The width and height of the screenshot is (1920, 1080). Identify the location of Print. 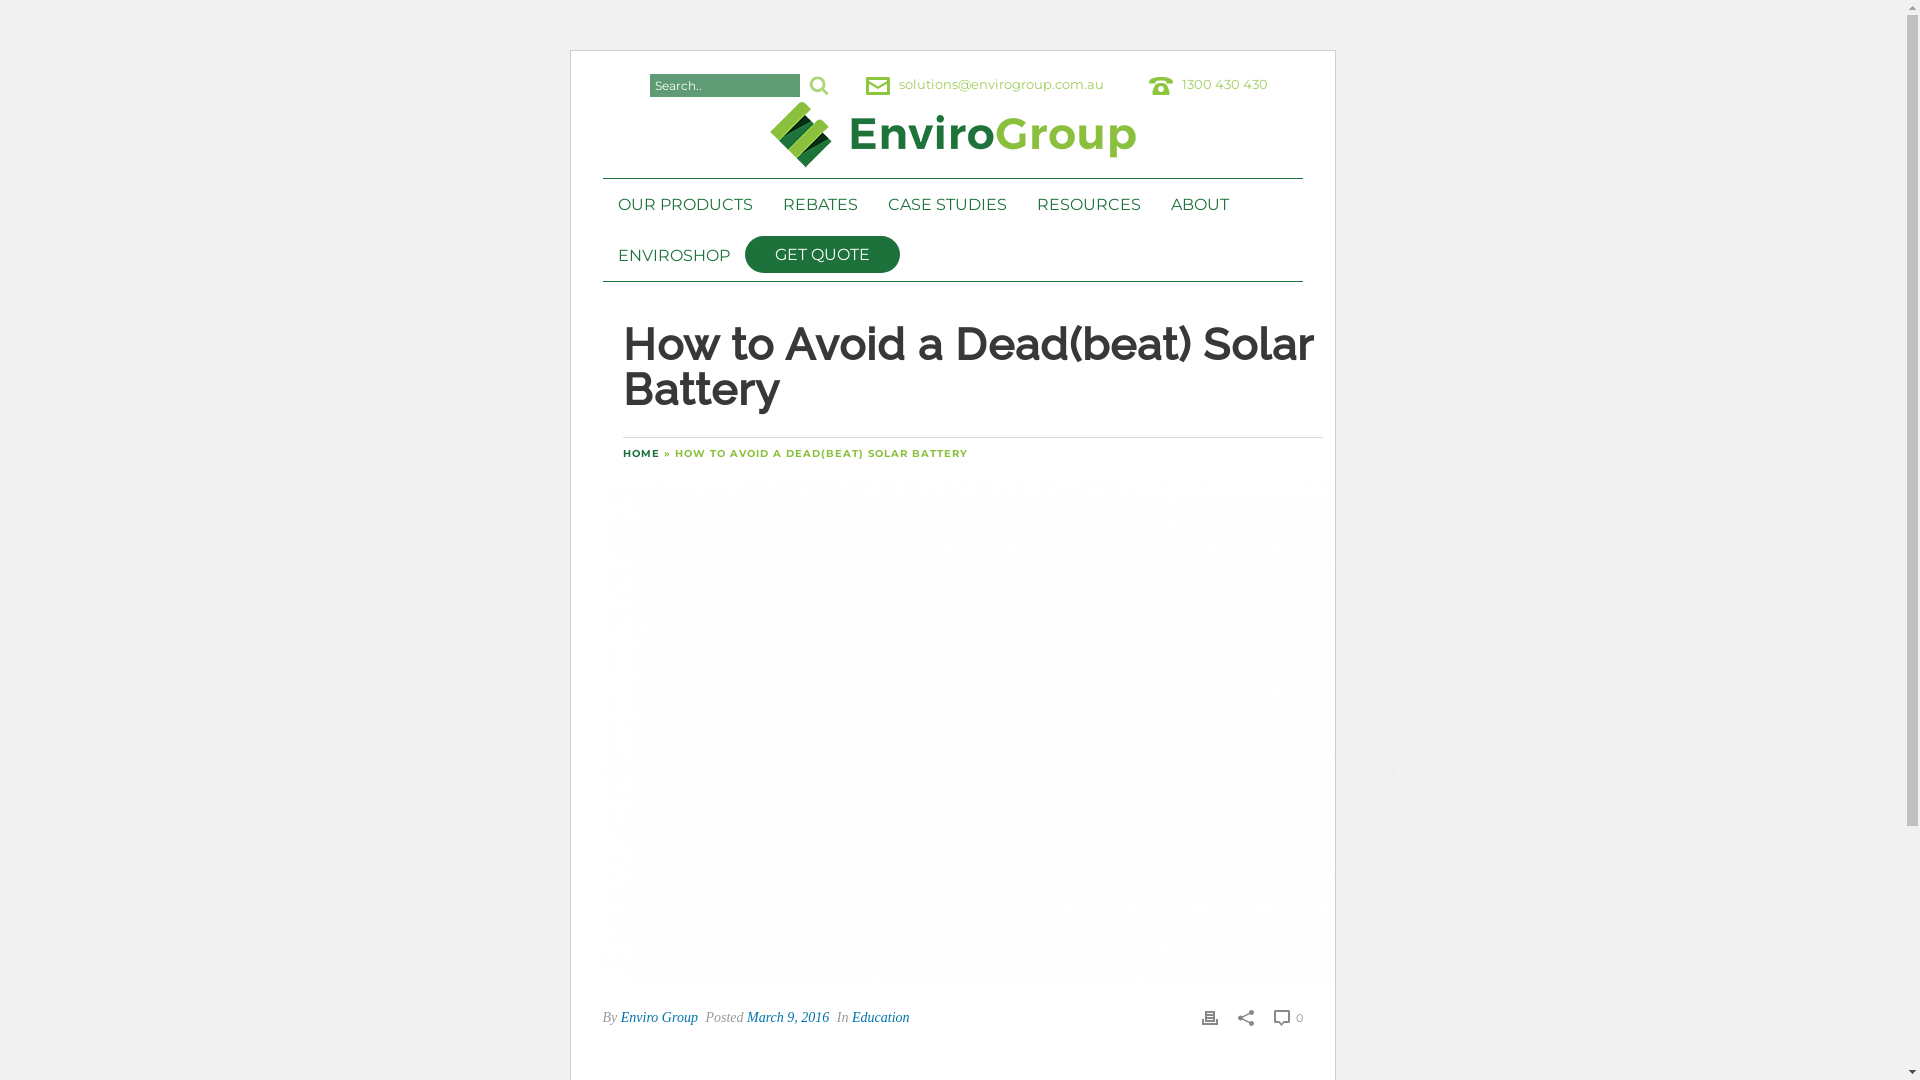
(1210, 1017).